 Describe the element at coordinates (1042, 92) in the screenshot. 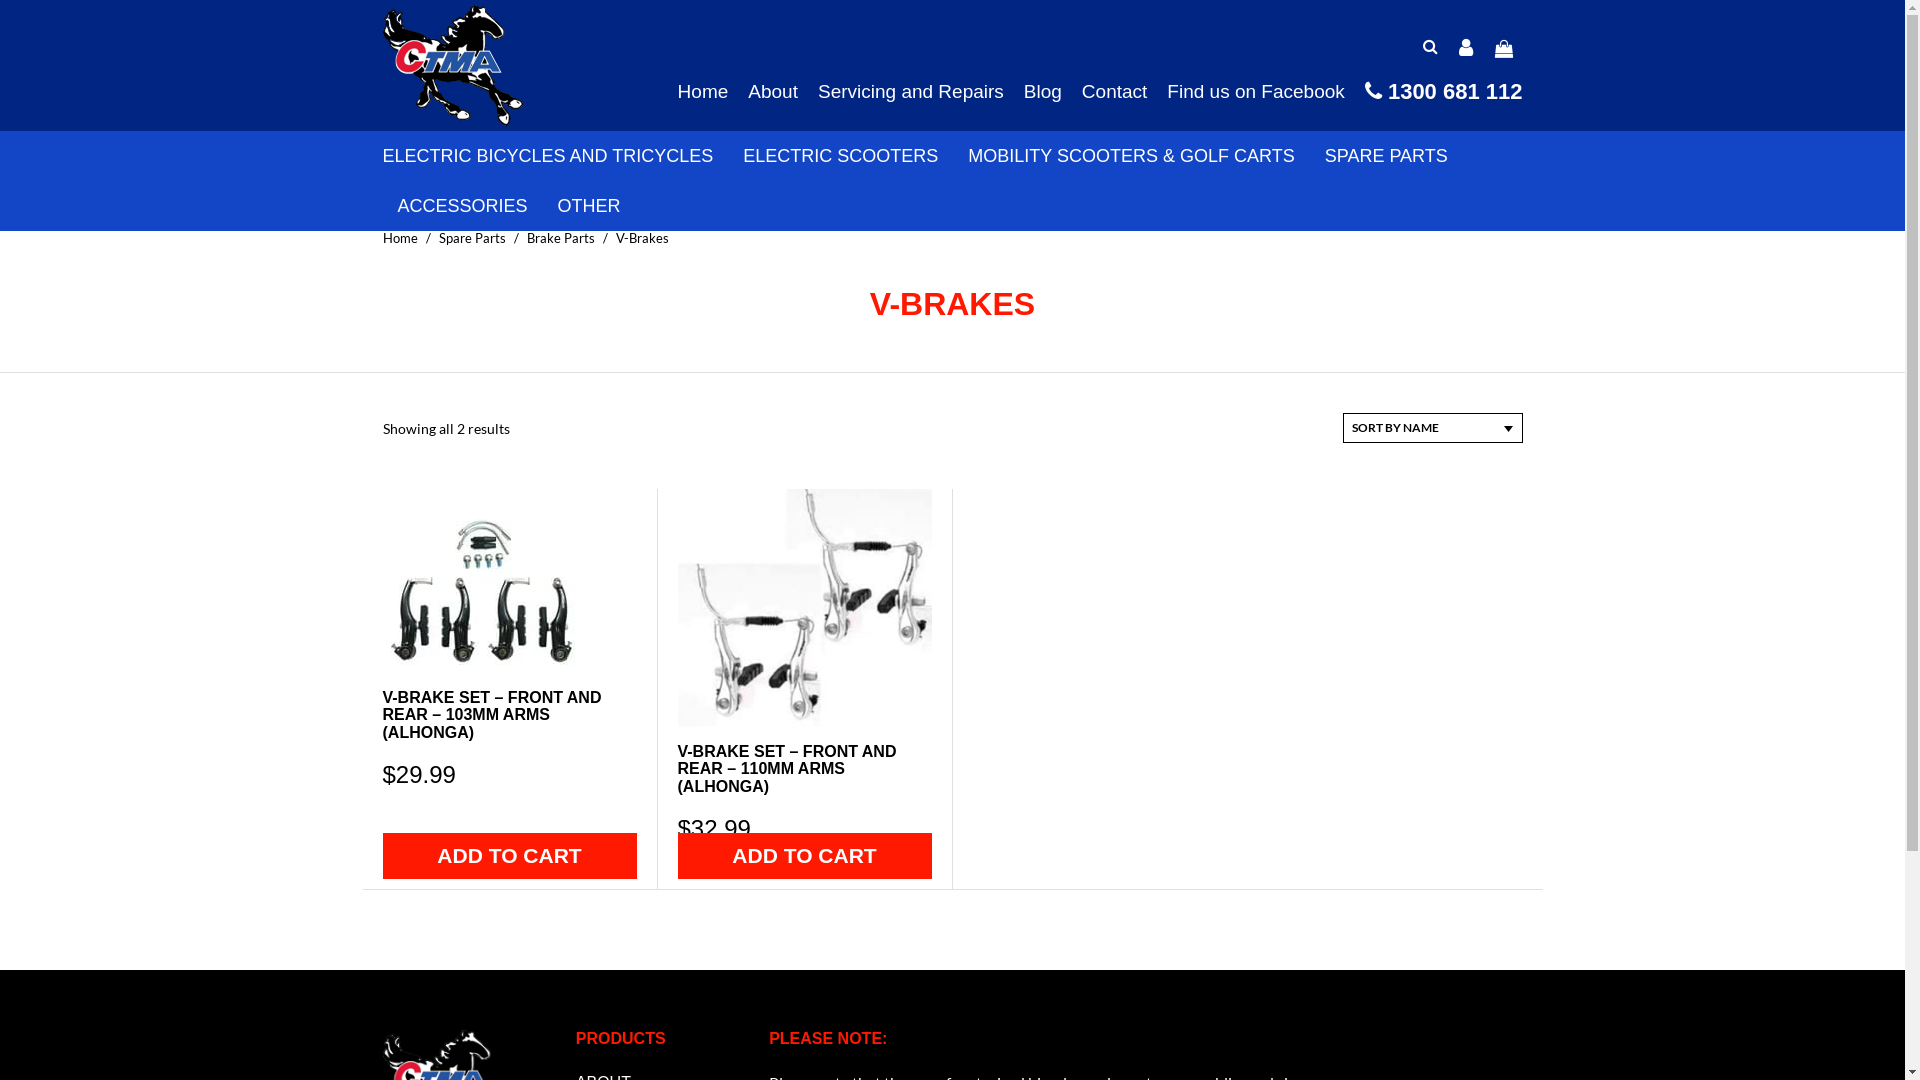

I see `Blog` at that location.